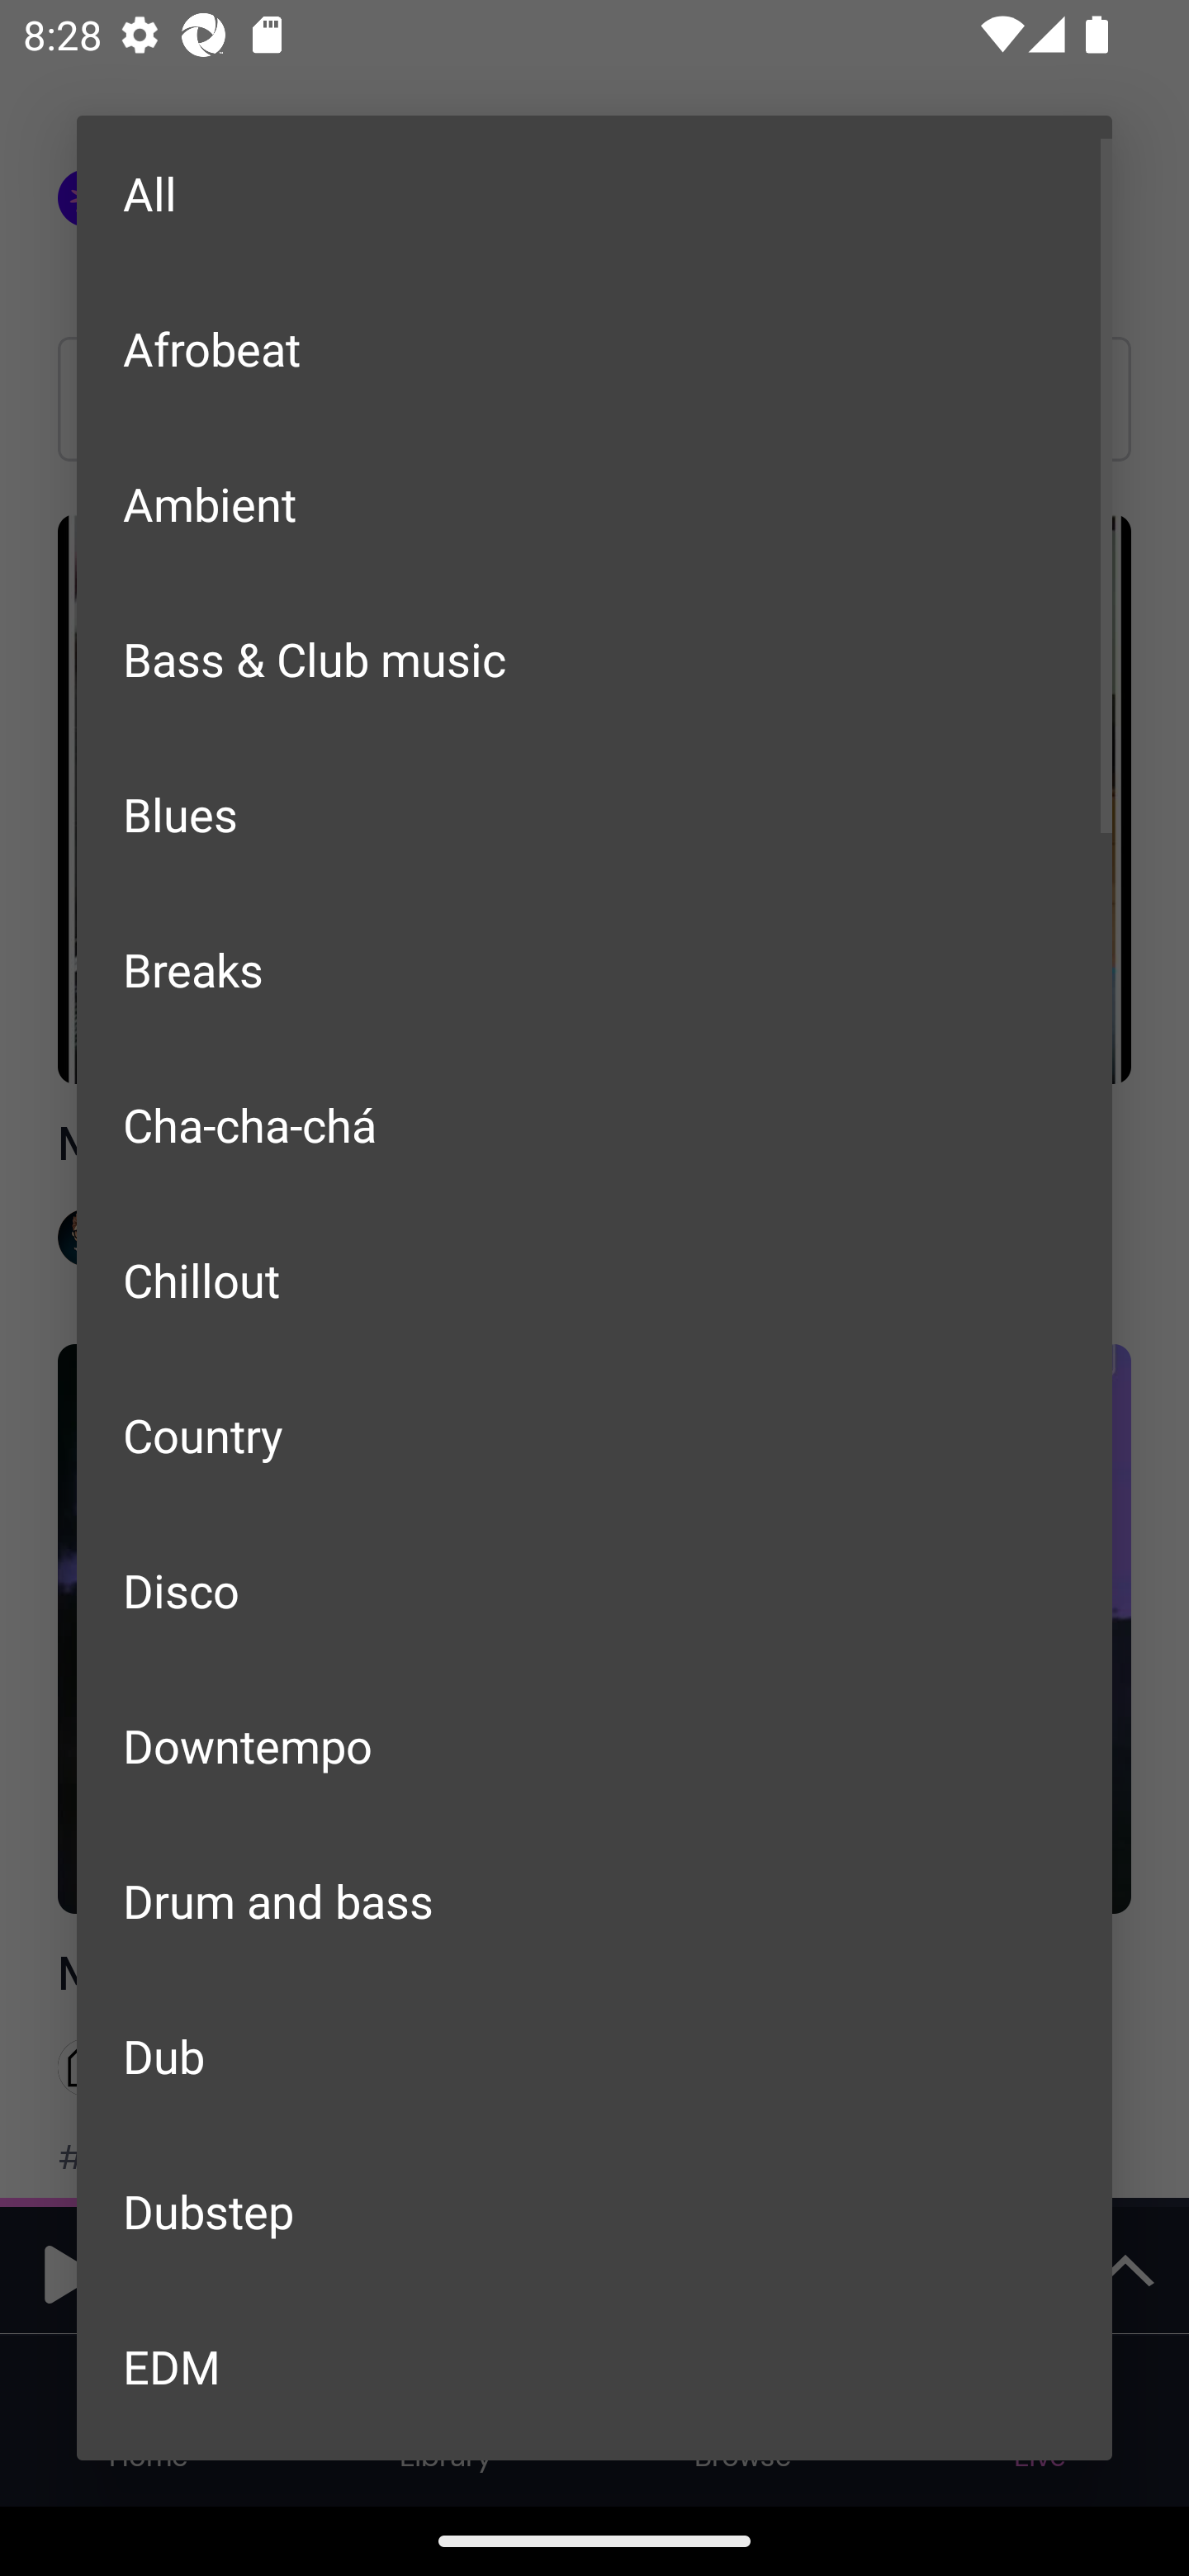 The image size is (1189, 2576). I want to click on Ambient, so click(594, 504).